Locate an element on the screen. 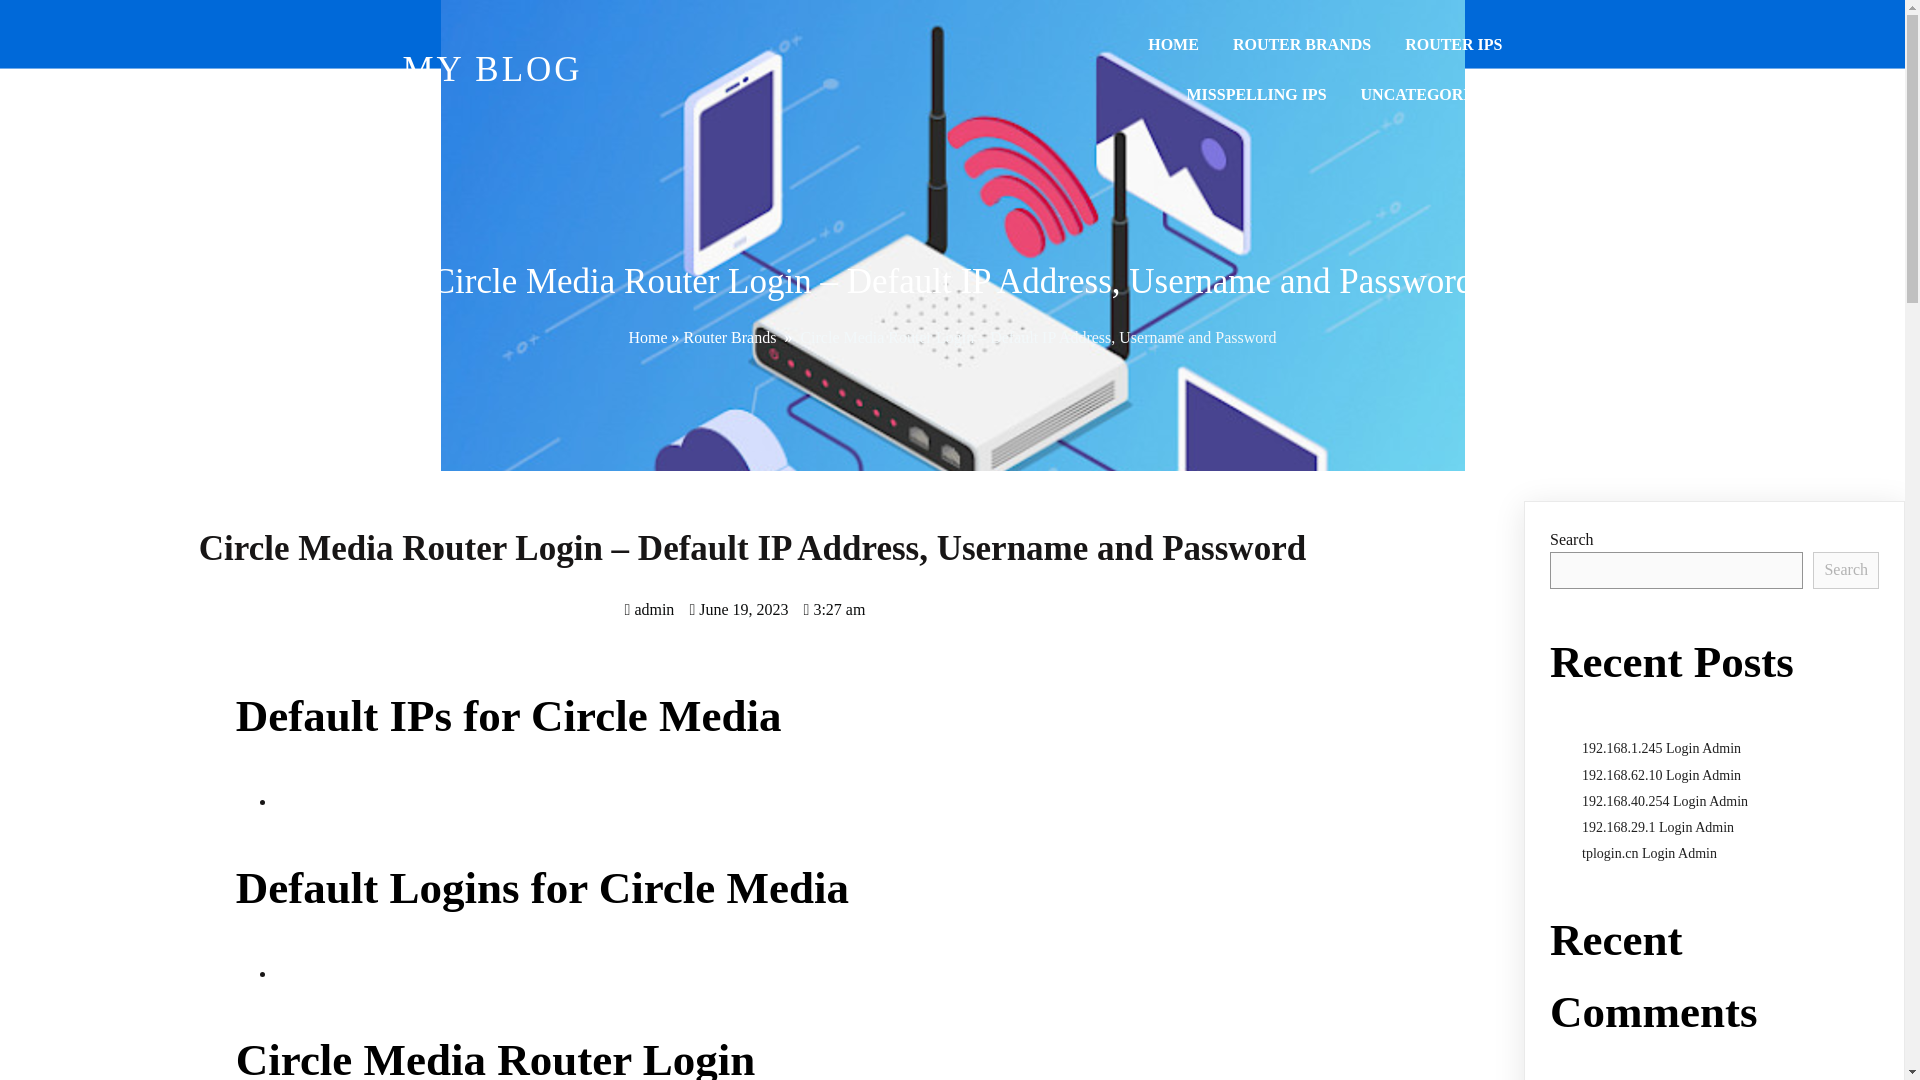 This screenshot has height=1080, width=1920. ROUTER IPS is located at coordinates (1453, 45).